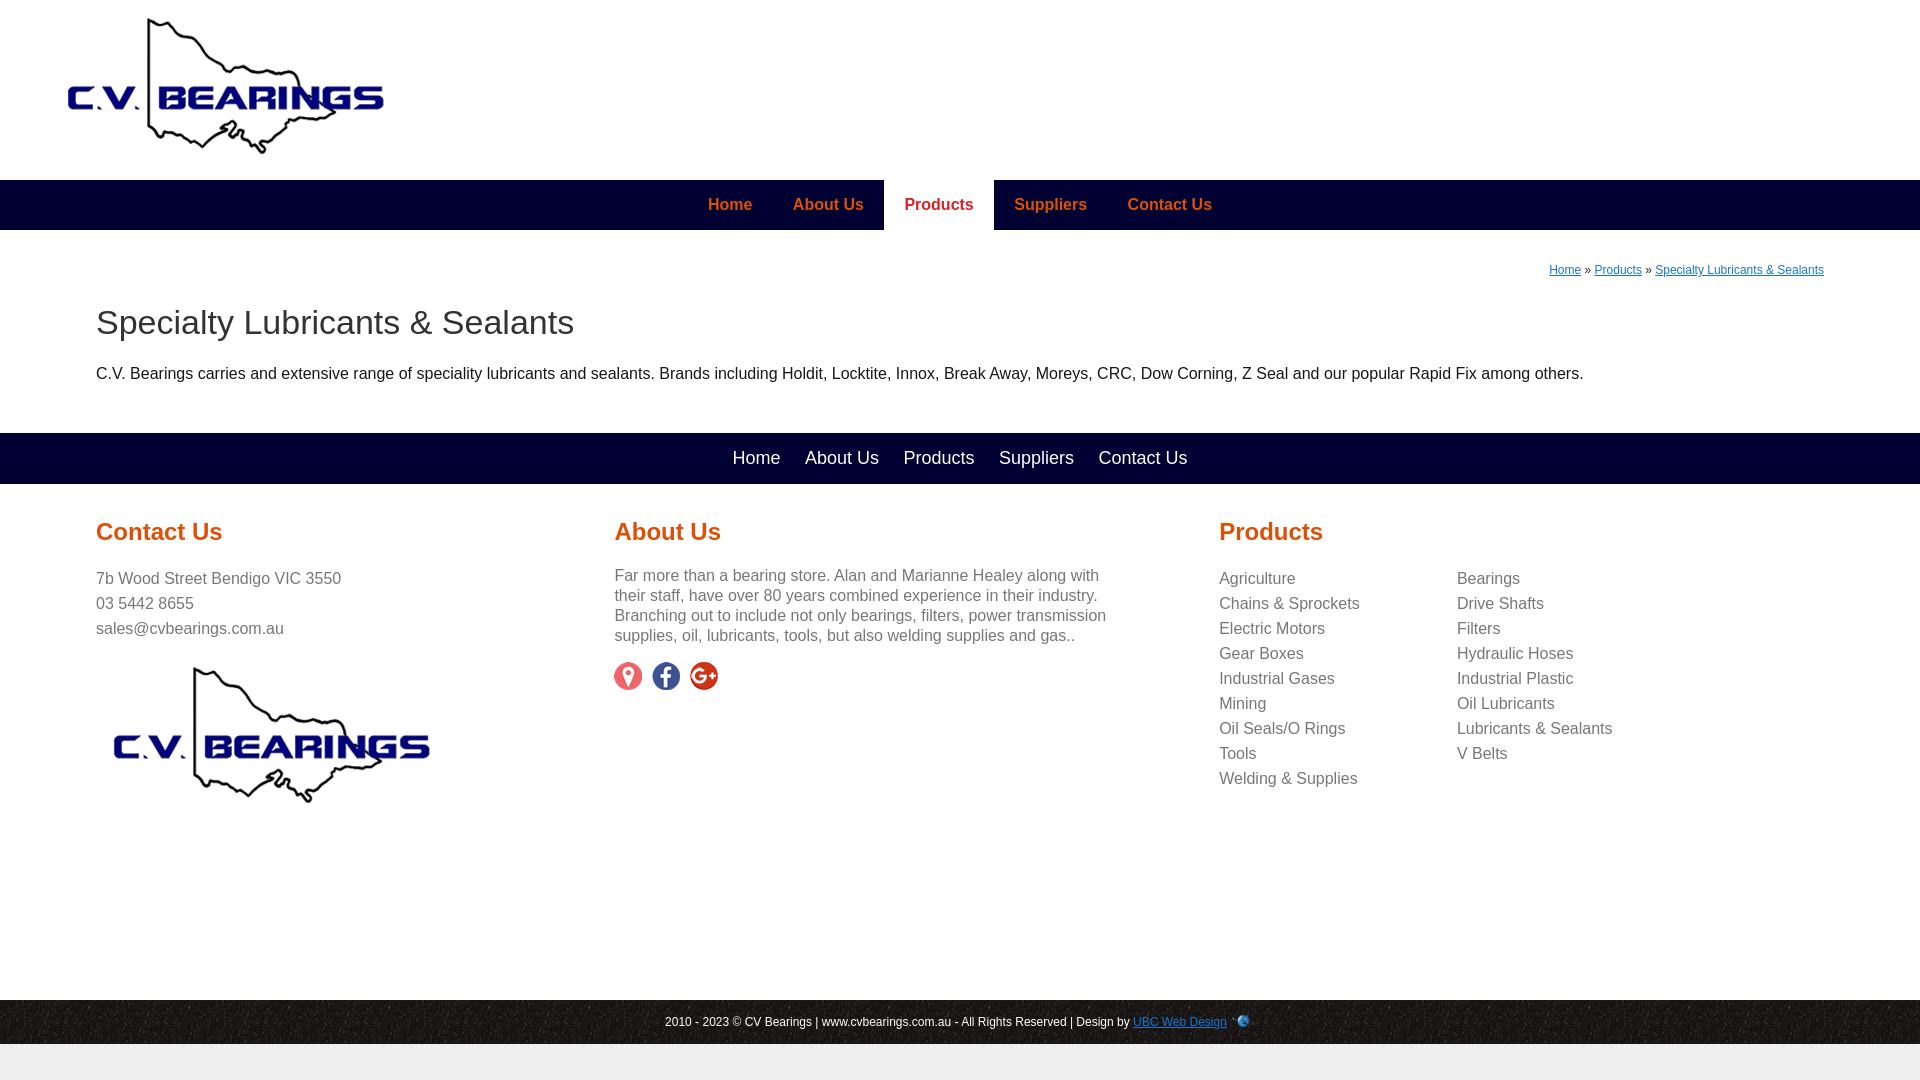  I want to click on About Us, so click(828, 205).